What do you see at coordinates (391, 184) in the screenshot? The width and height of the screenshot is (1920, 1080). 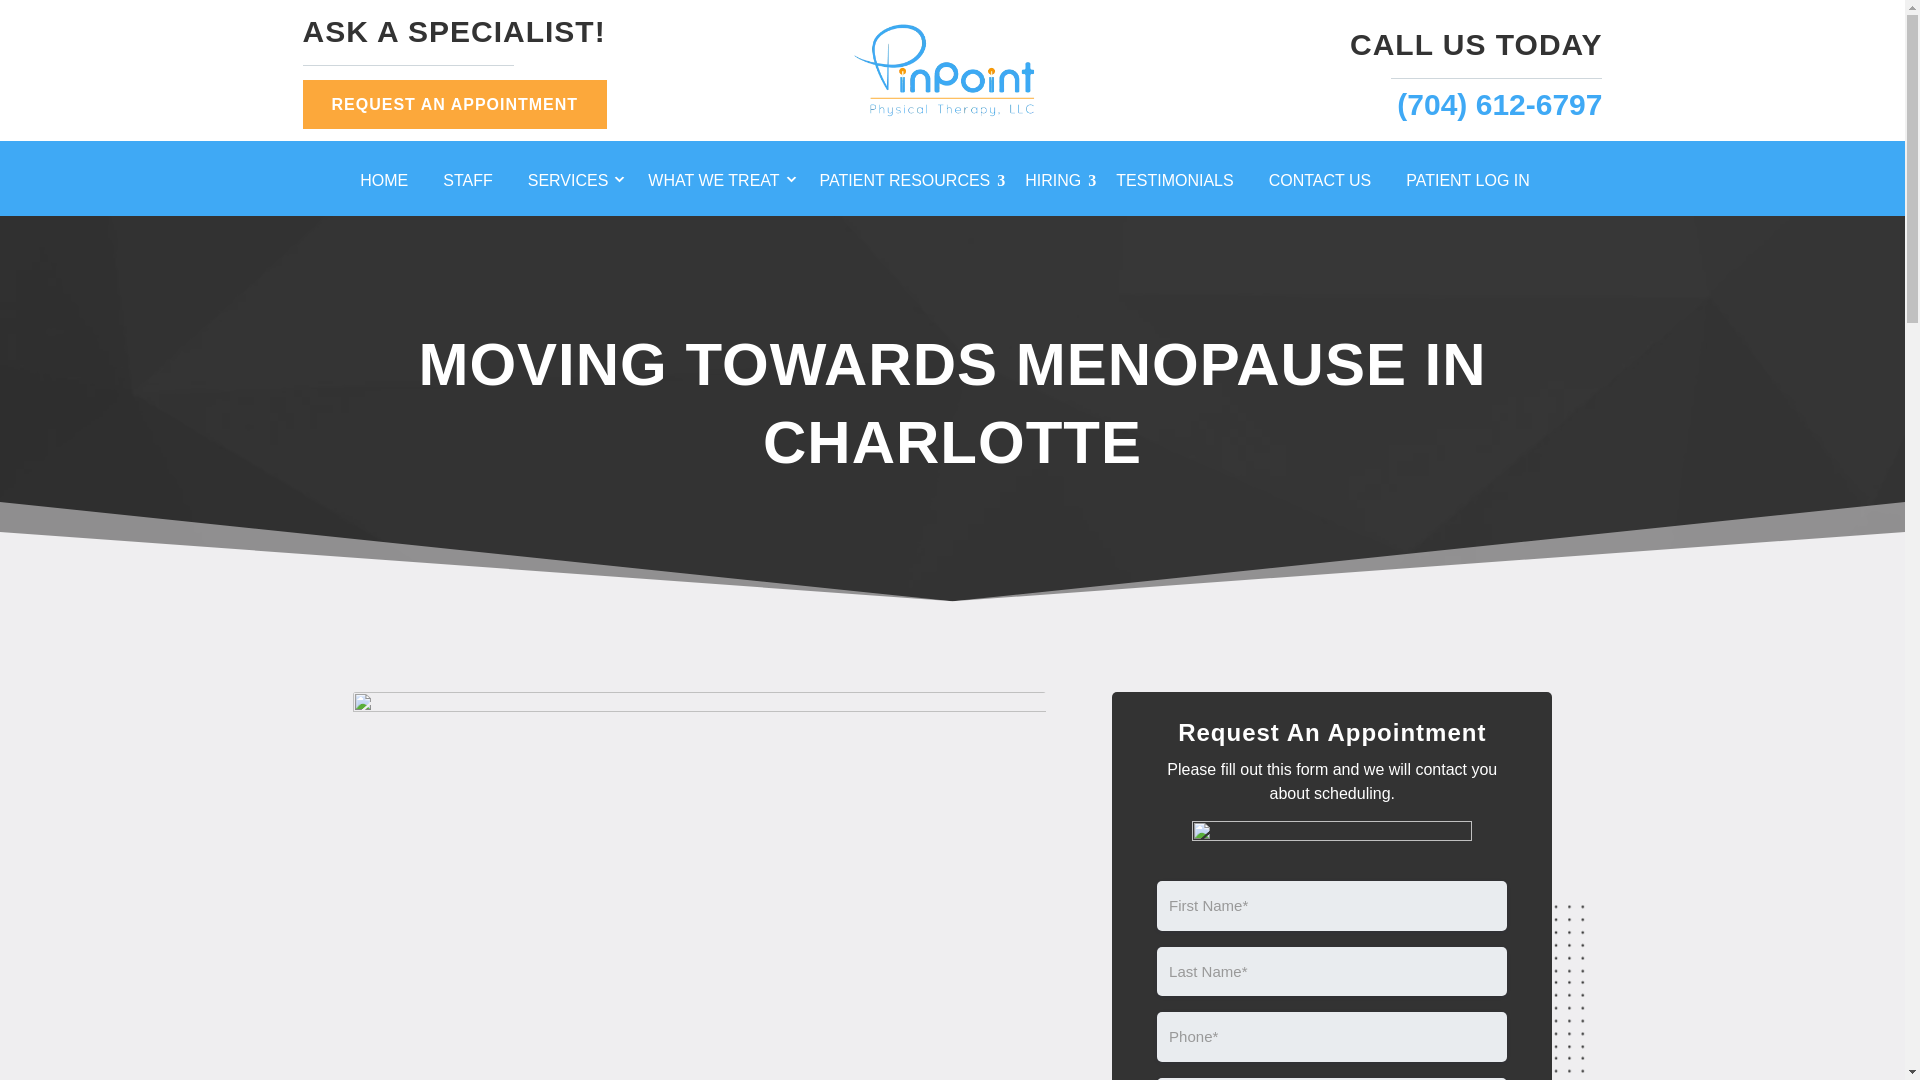 I see `HOME` at bounding box center [391, 184].